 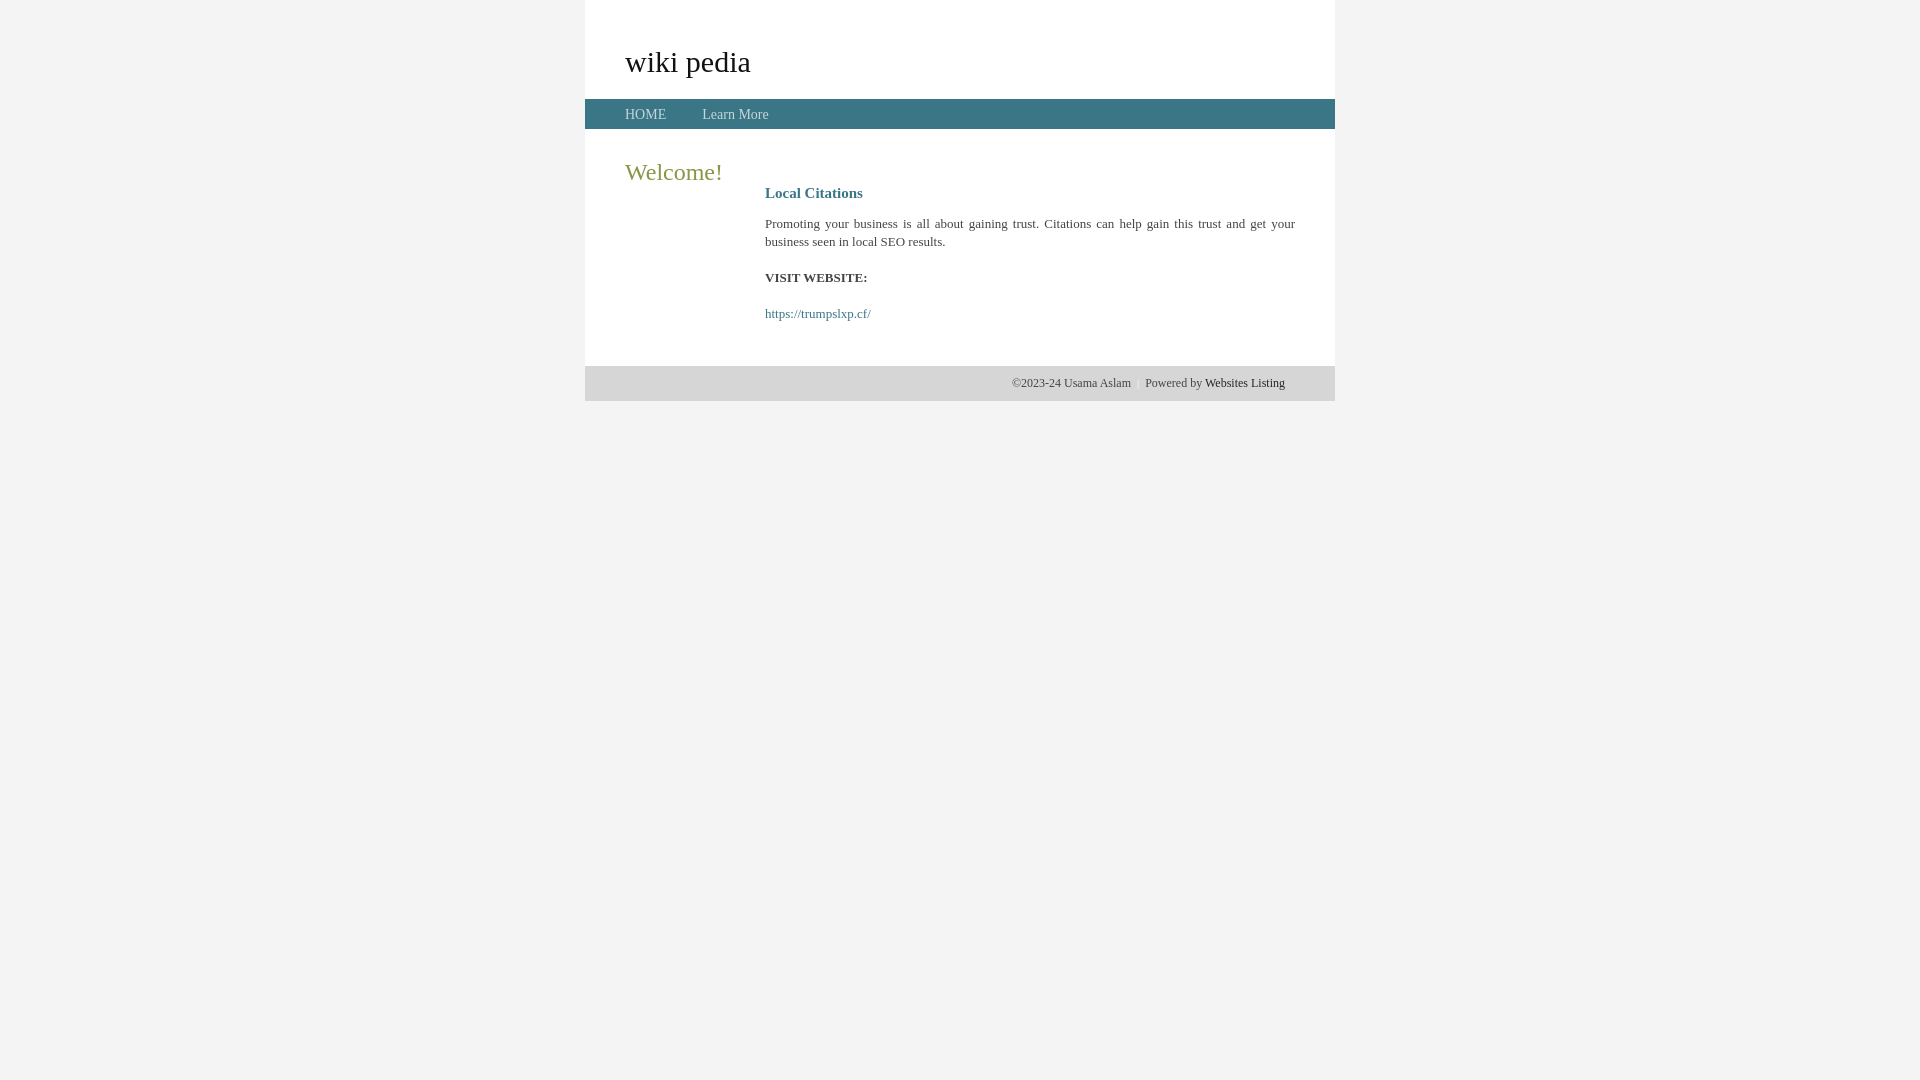 I want to click on wiki pedia, so click(x=688, y=61).